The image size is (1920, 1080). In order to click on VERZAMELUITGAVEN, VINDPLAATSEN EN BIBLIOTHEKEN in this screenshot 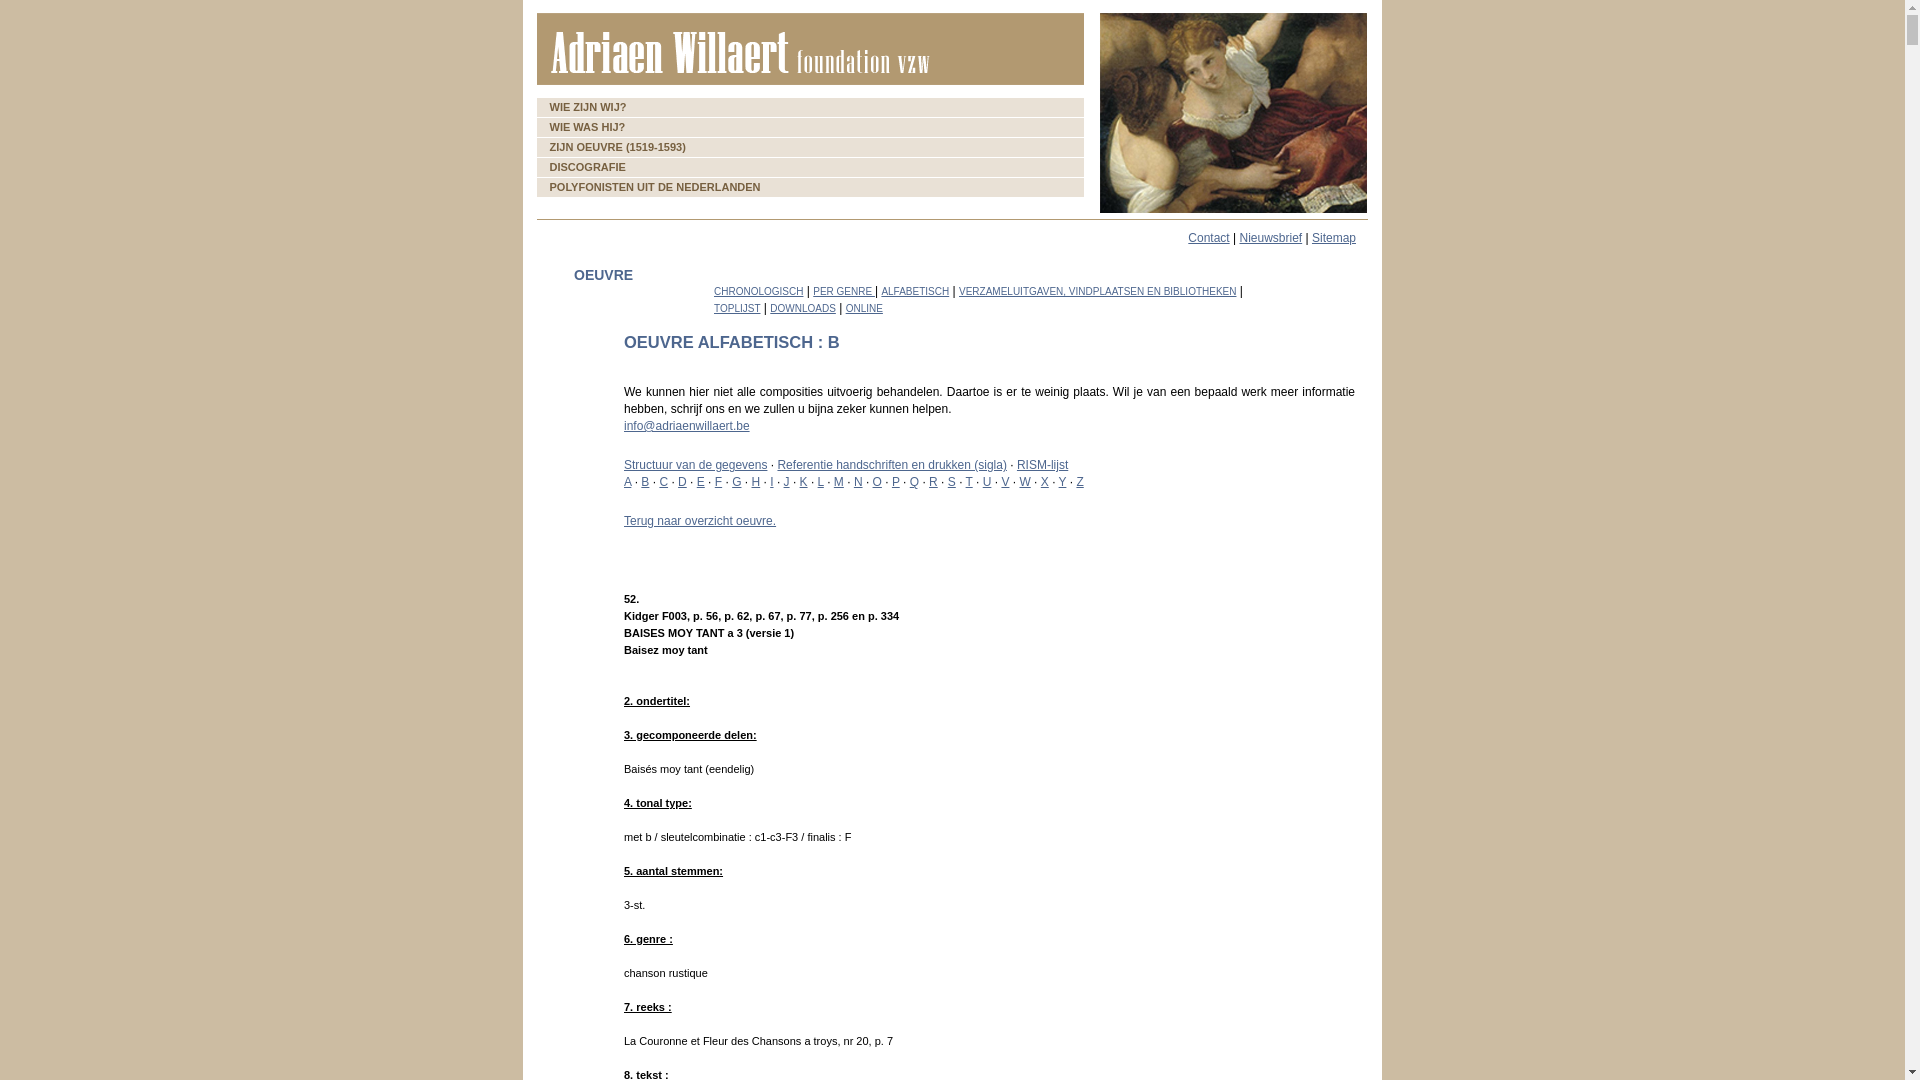, I will do `click(1098, 292)`.